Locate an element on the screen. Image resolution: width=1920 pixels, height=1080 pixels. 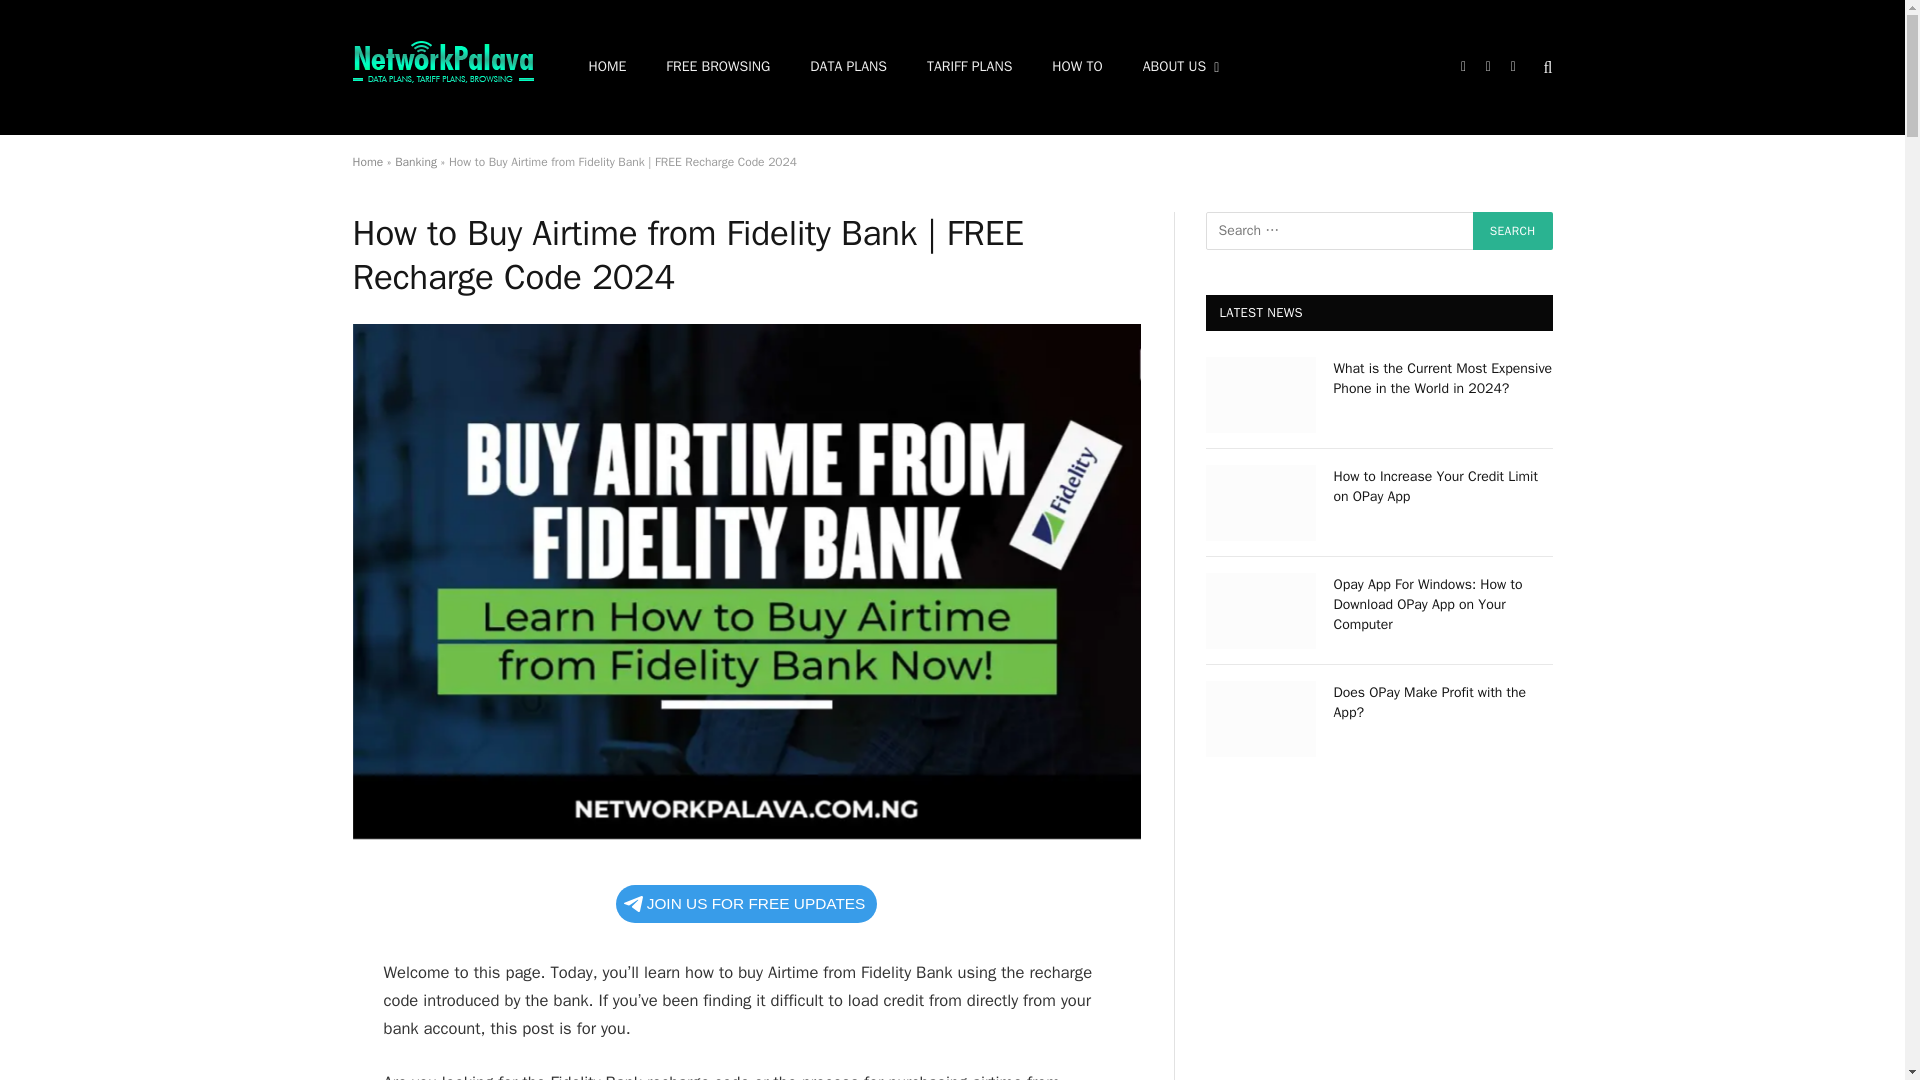
DATA PLANS is located at coordinates (848, 68).